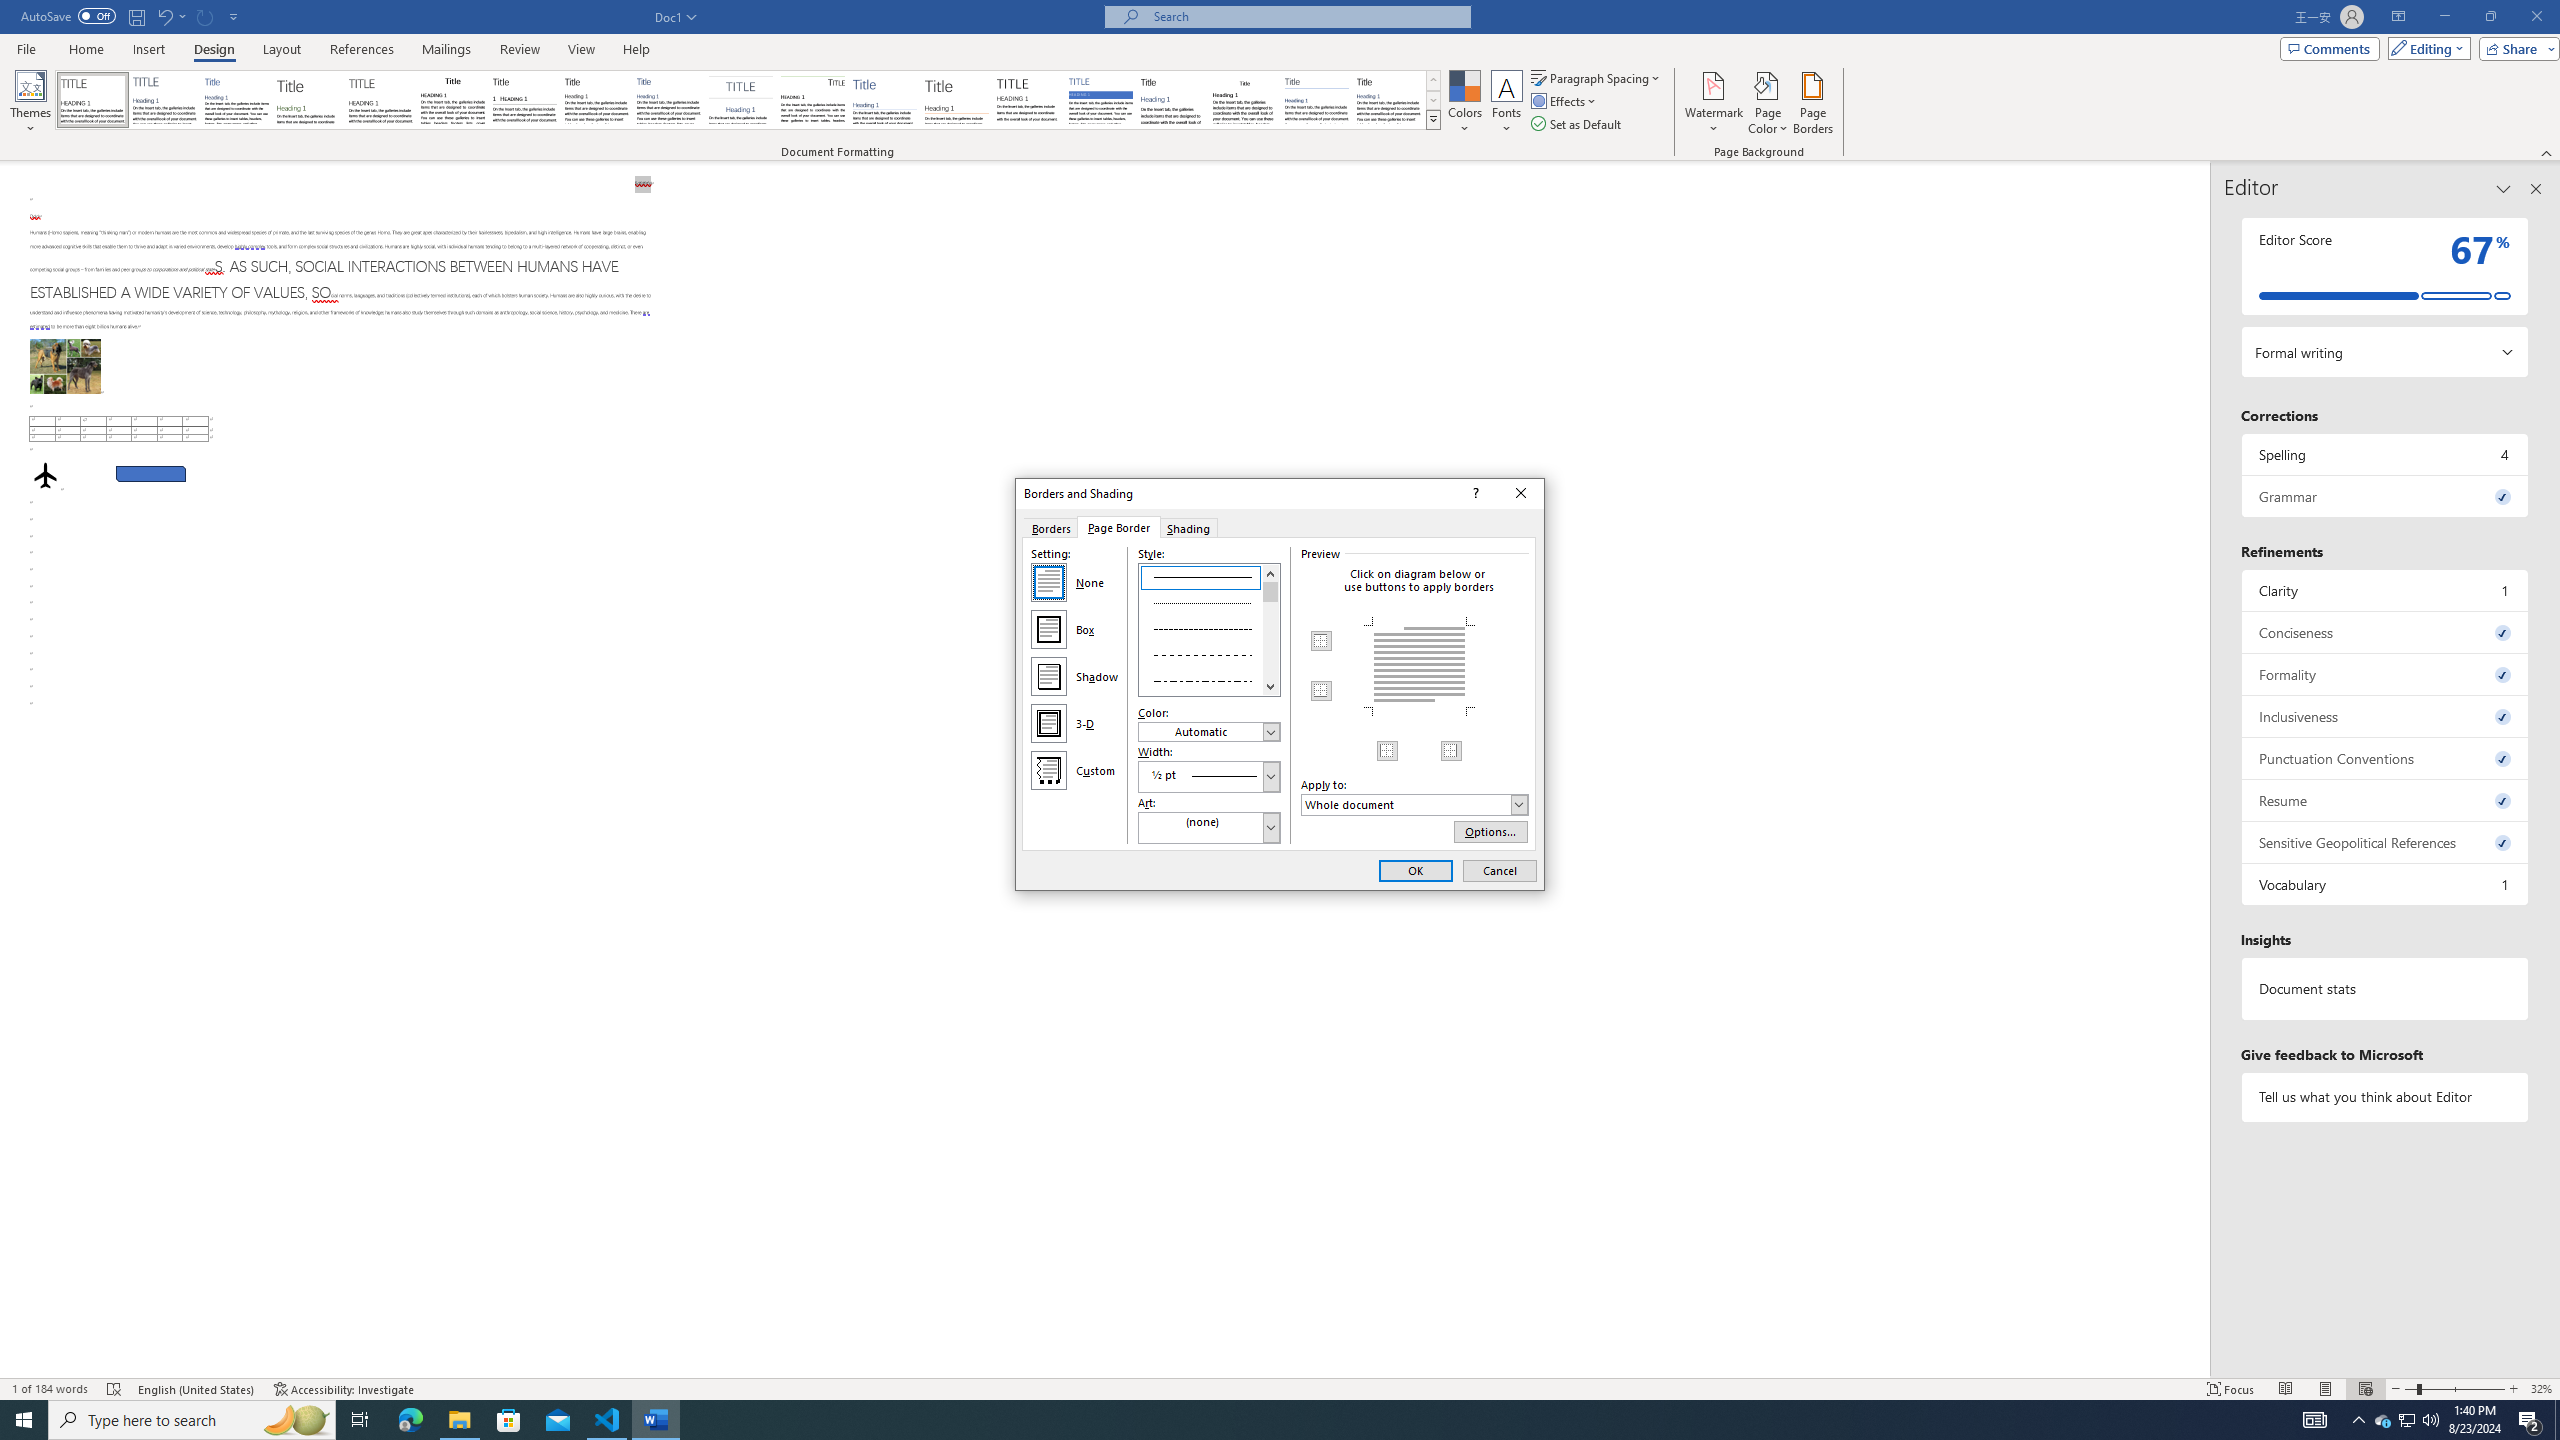 This screenshot has height=1440, width=2560. What do you see at coordinates (2406, 1420) in the screenshot?
I see `User Promoted Notification Area` at bounding box center [2406, 1420].